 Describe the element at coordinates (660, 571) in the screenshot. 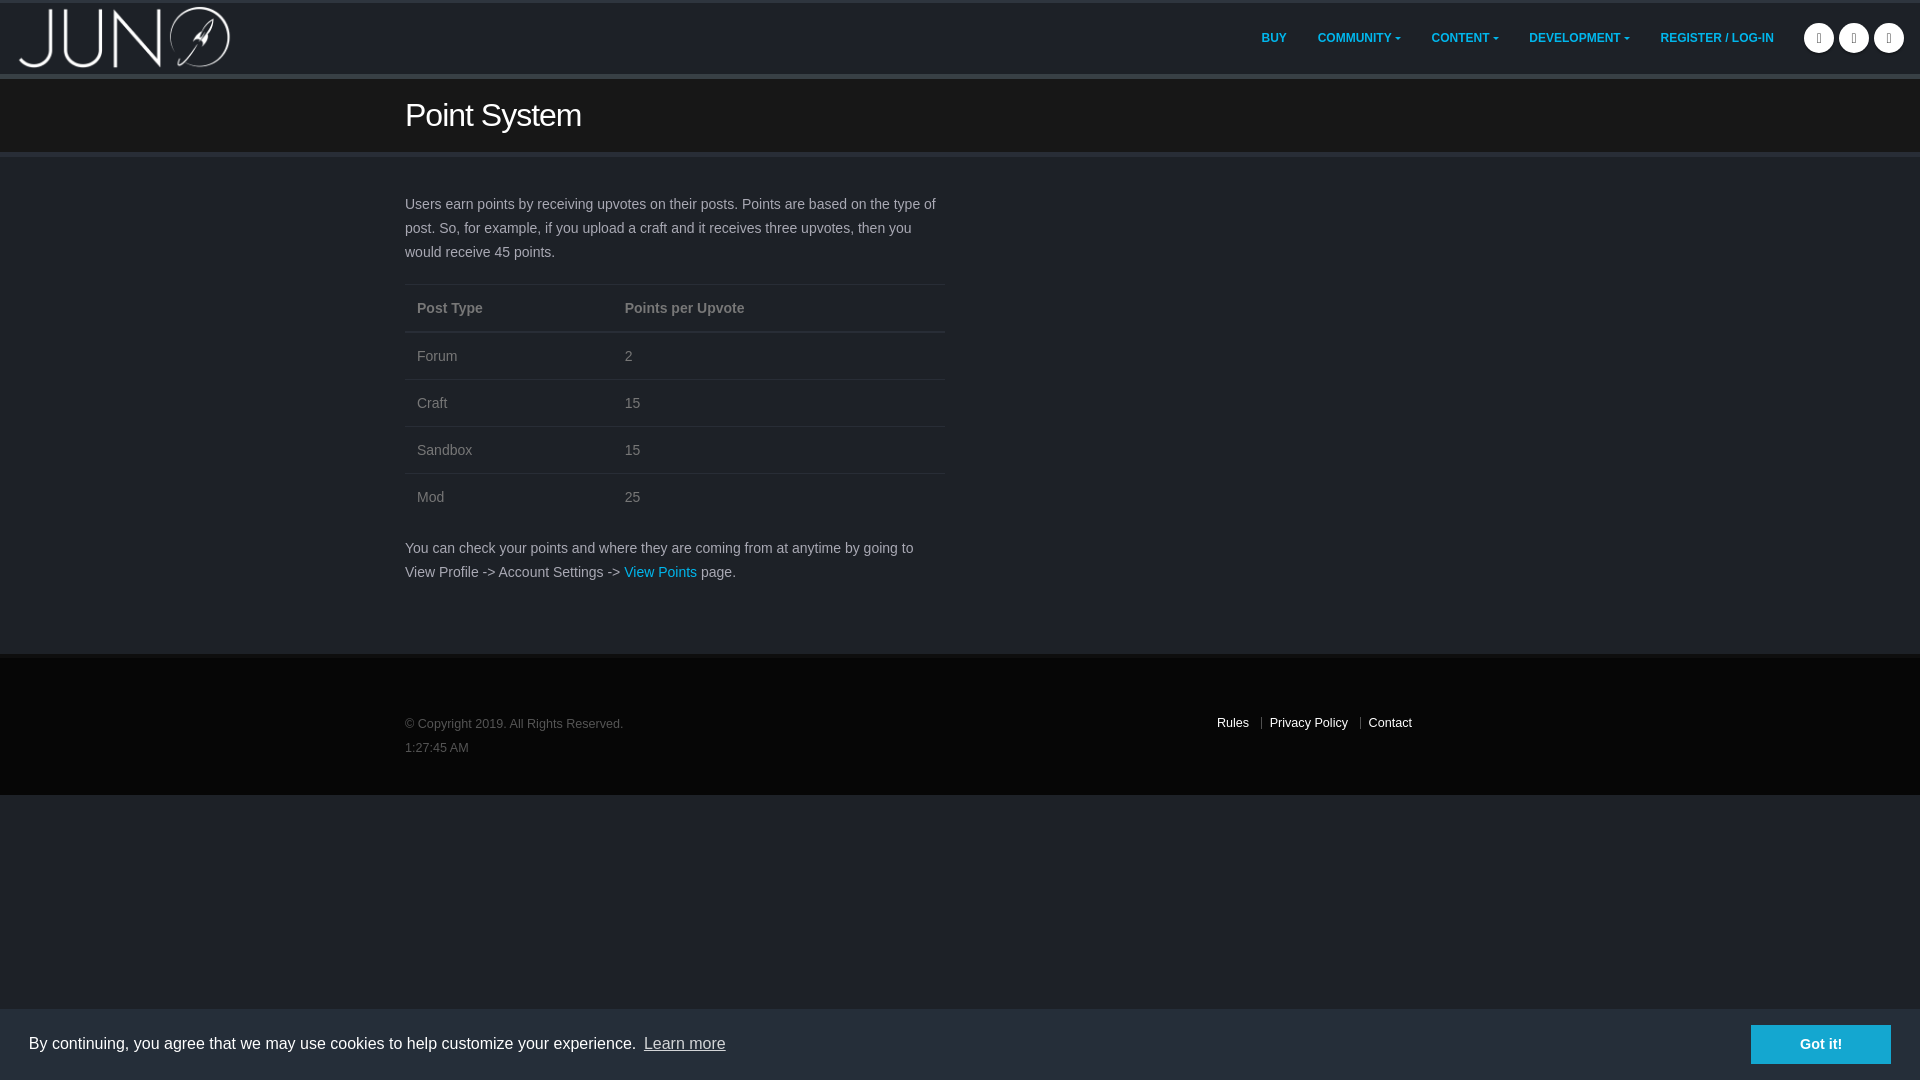

I see `View Points` at that location.